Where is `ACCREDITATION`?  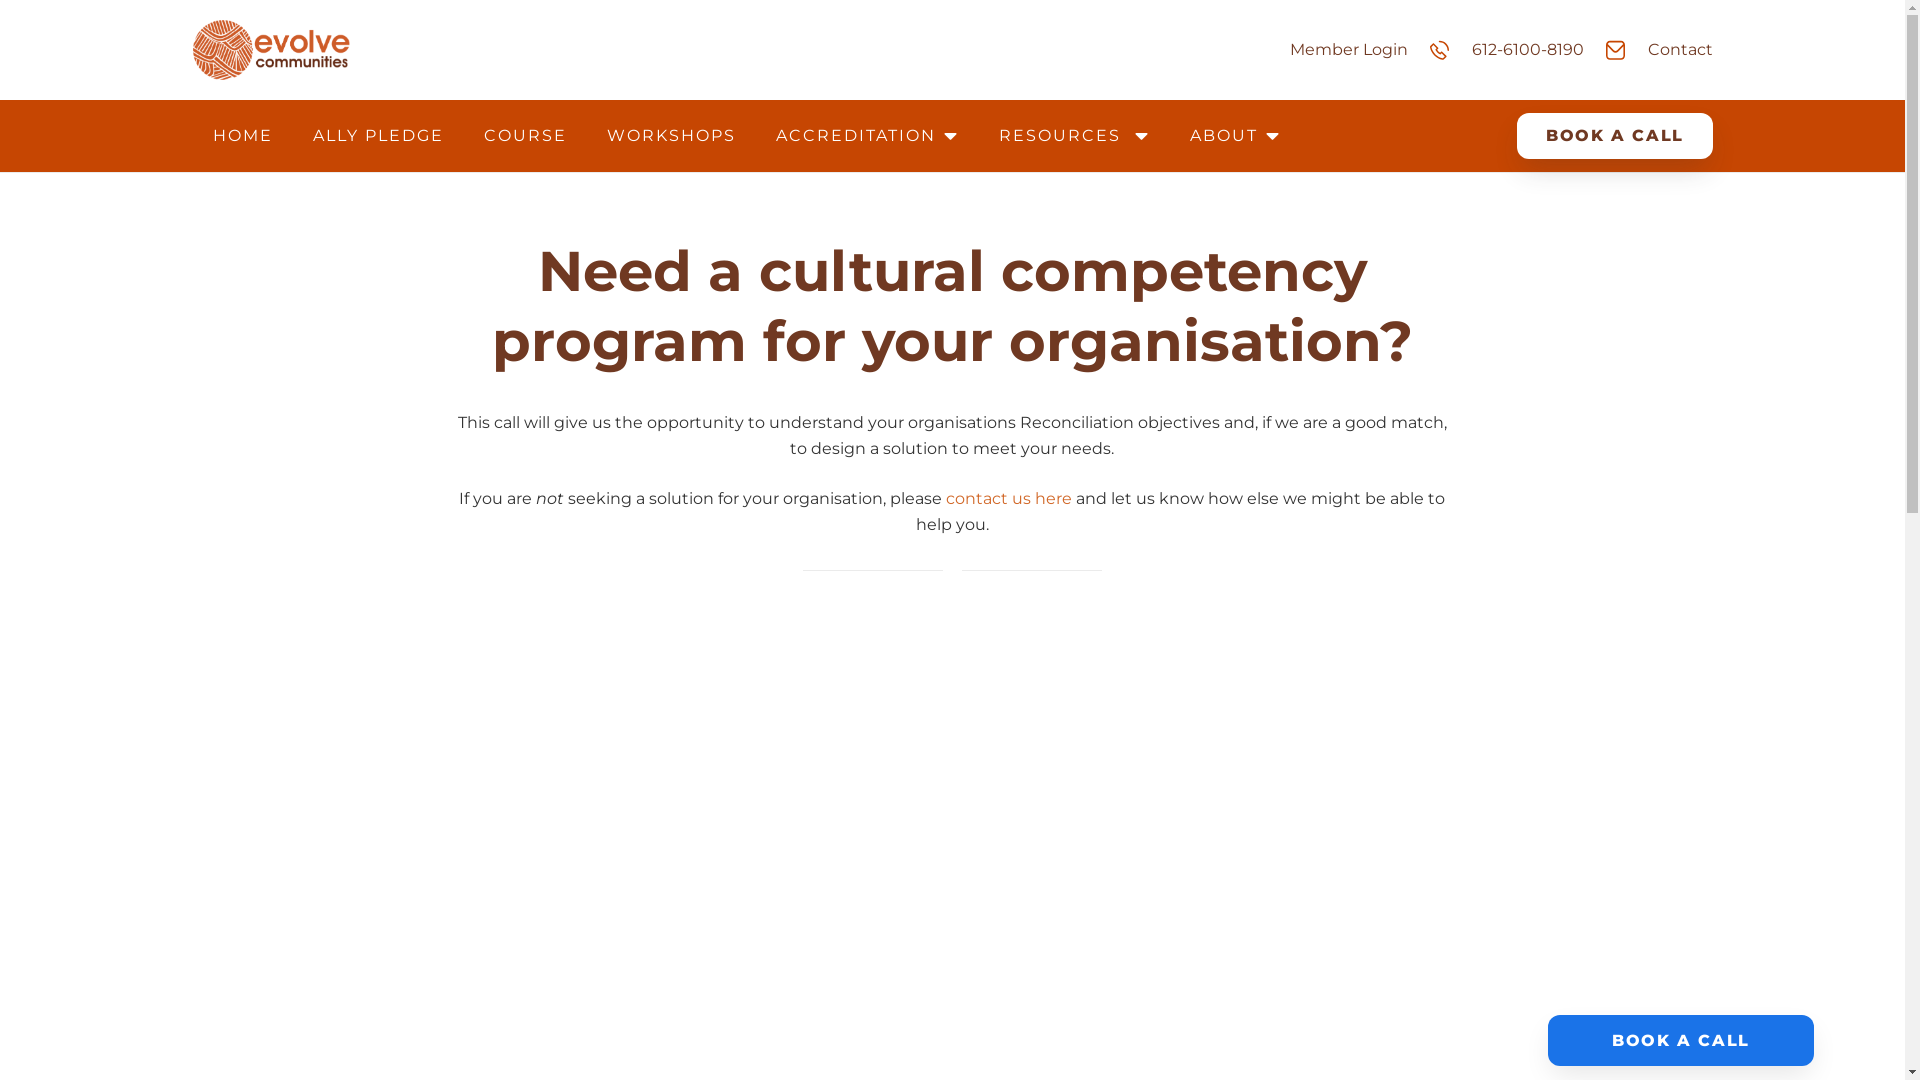 ACCREDITATION is located at coordinates (868, 136).